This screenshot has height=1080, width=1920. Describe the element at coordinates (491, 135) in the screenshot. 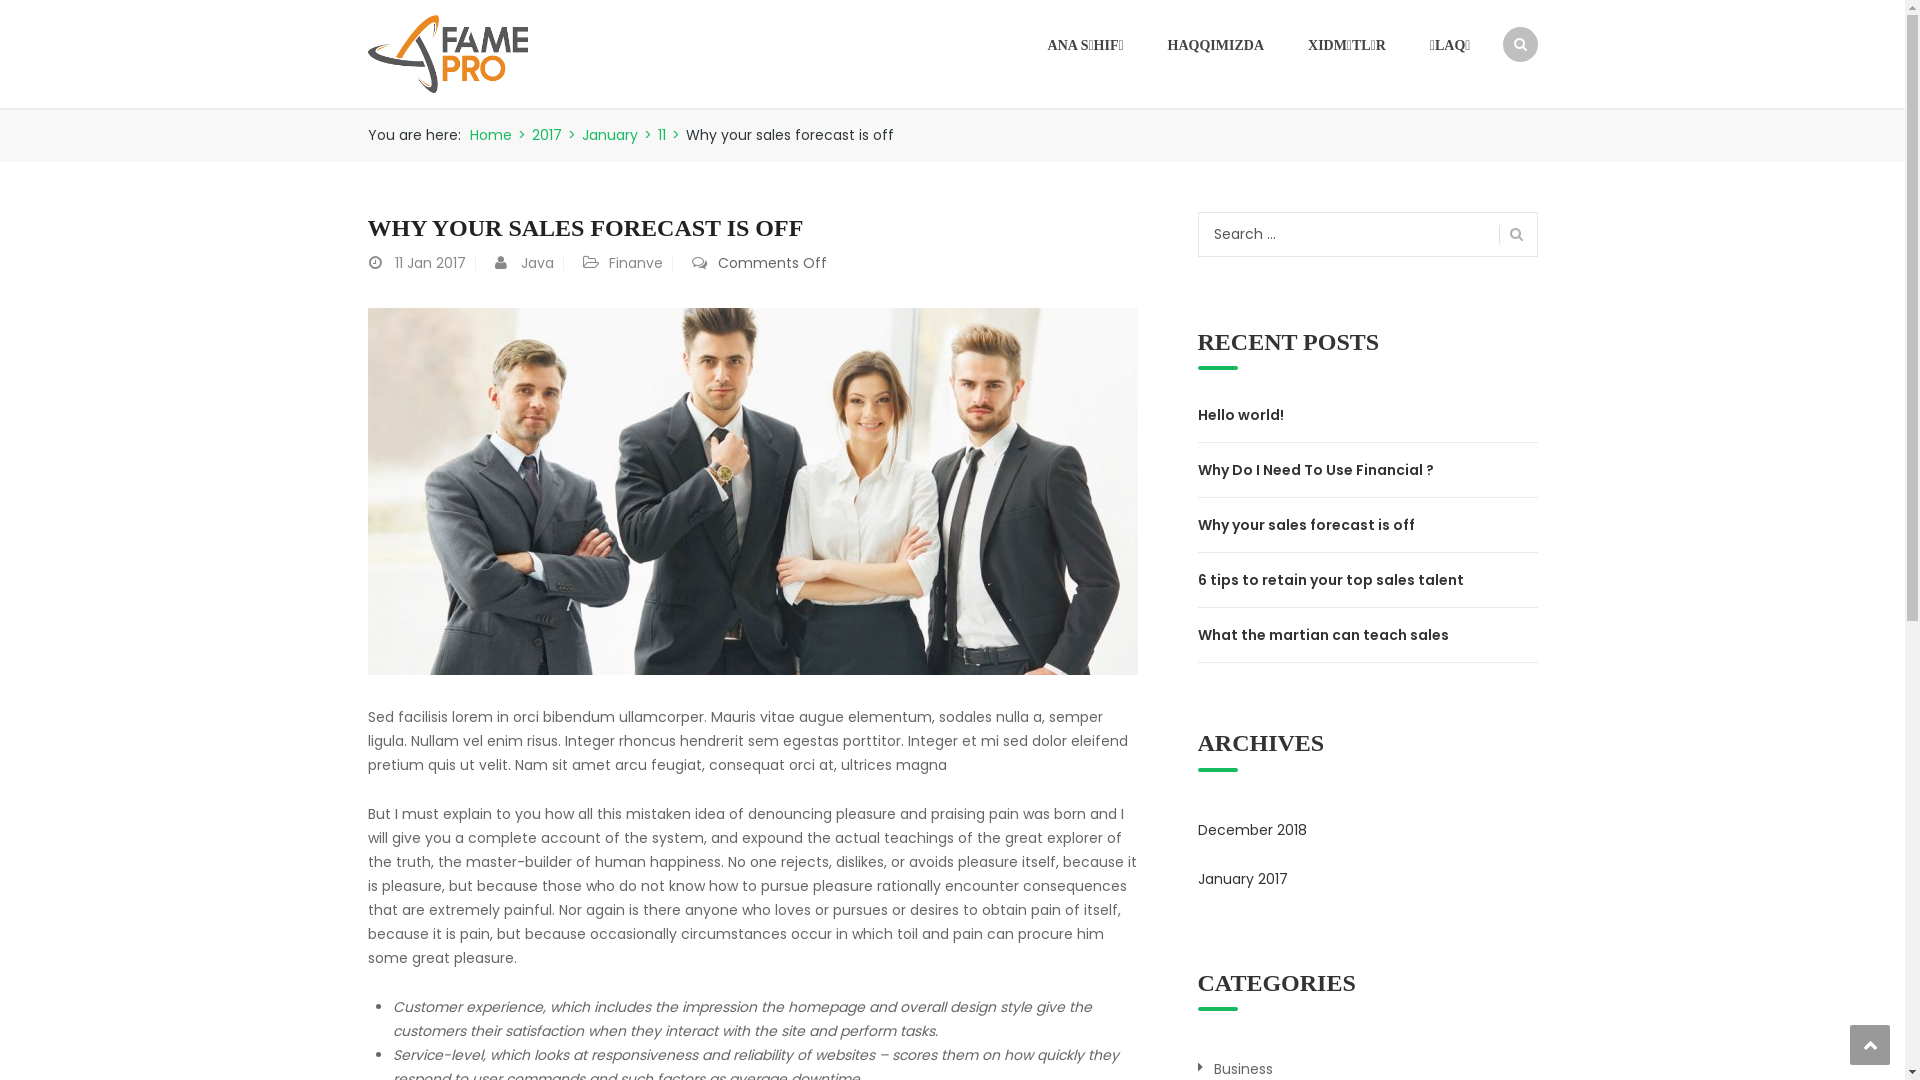

I see `Home` at that location.